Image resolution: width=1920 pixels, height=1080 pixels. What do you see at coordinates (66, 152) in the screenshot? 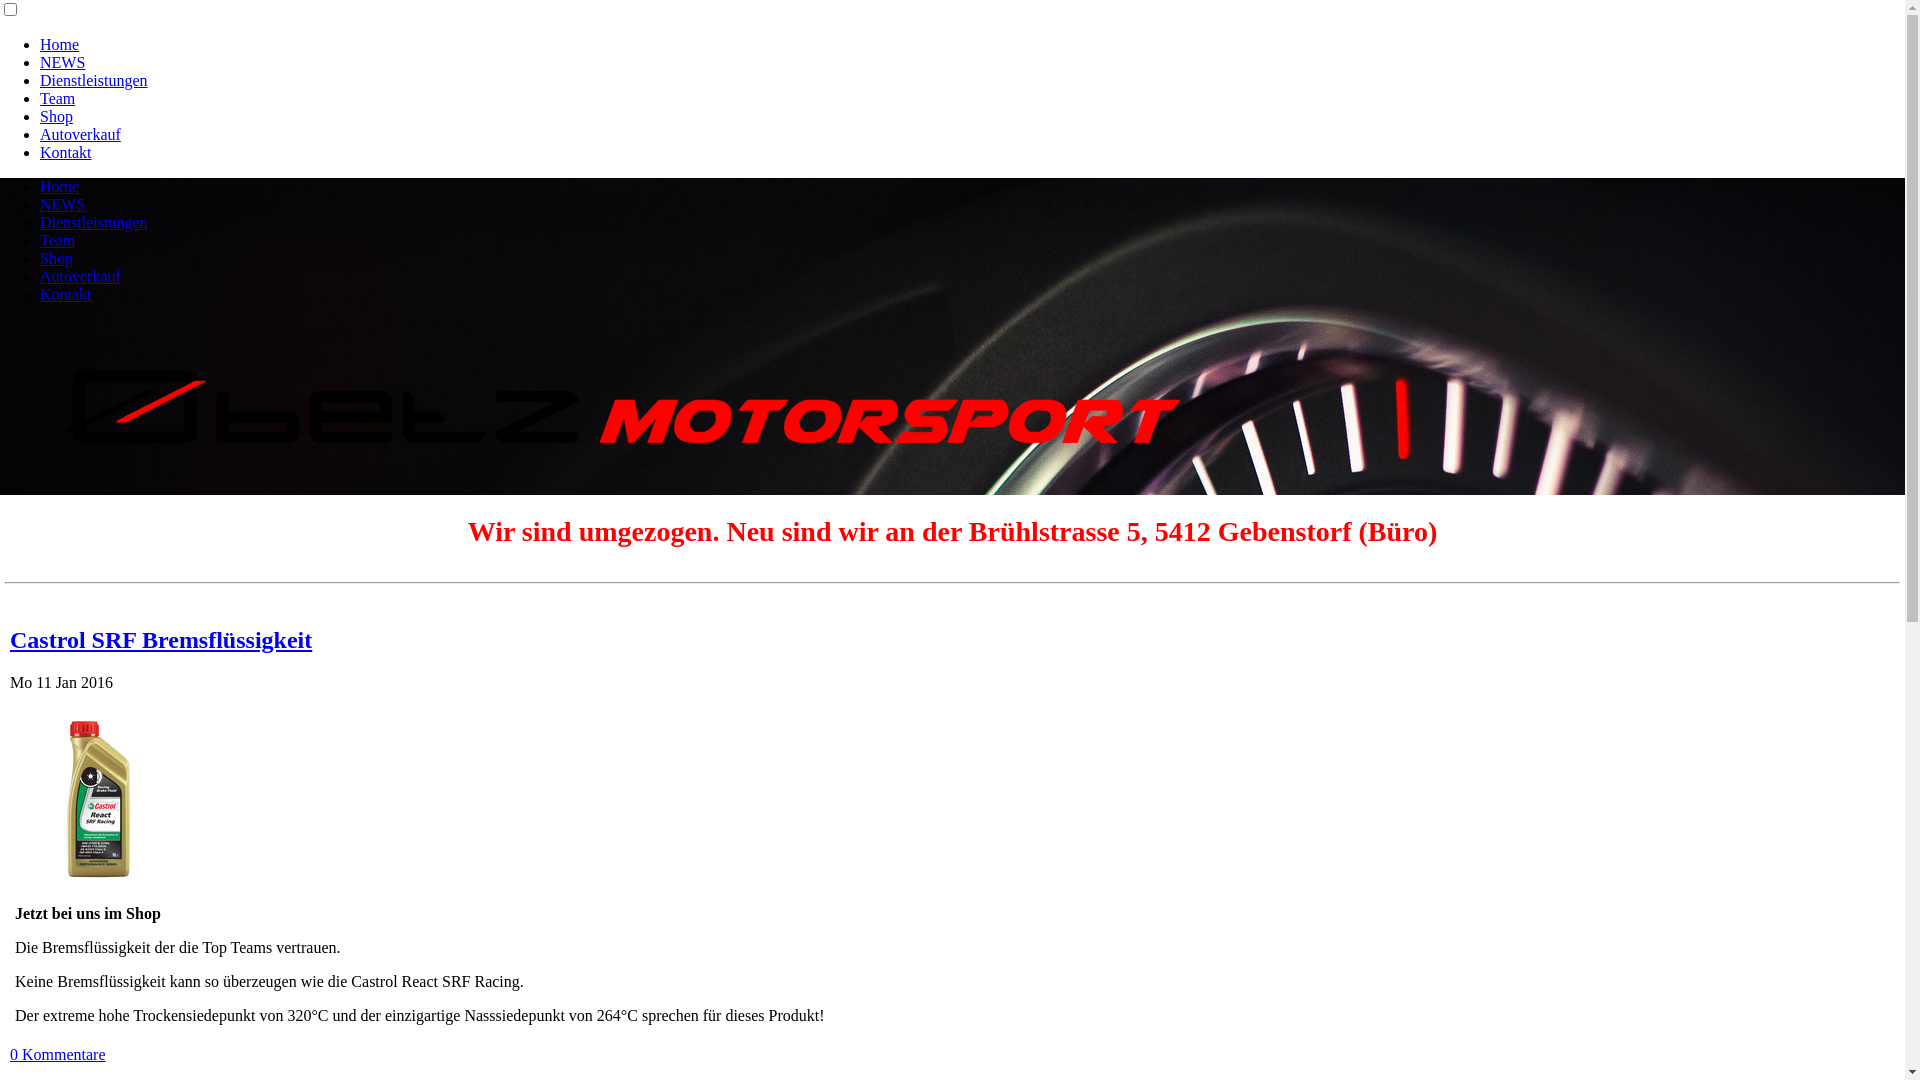
I see `Kontakt` at bounding box center [66, 152].